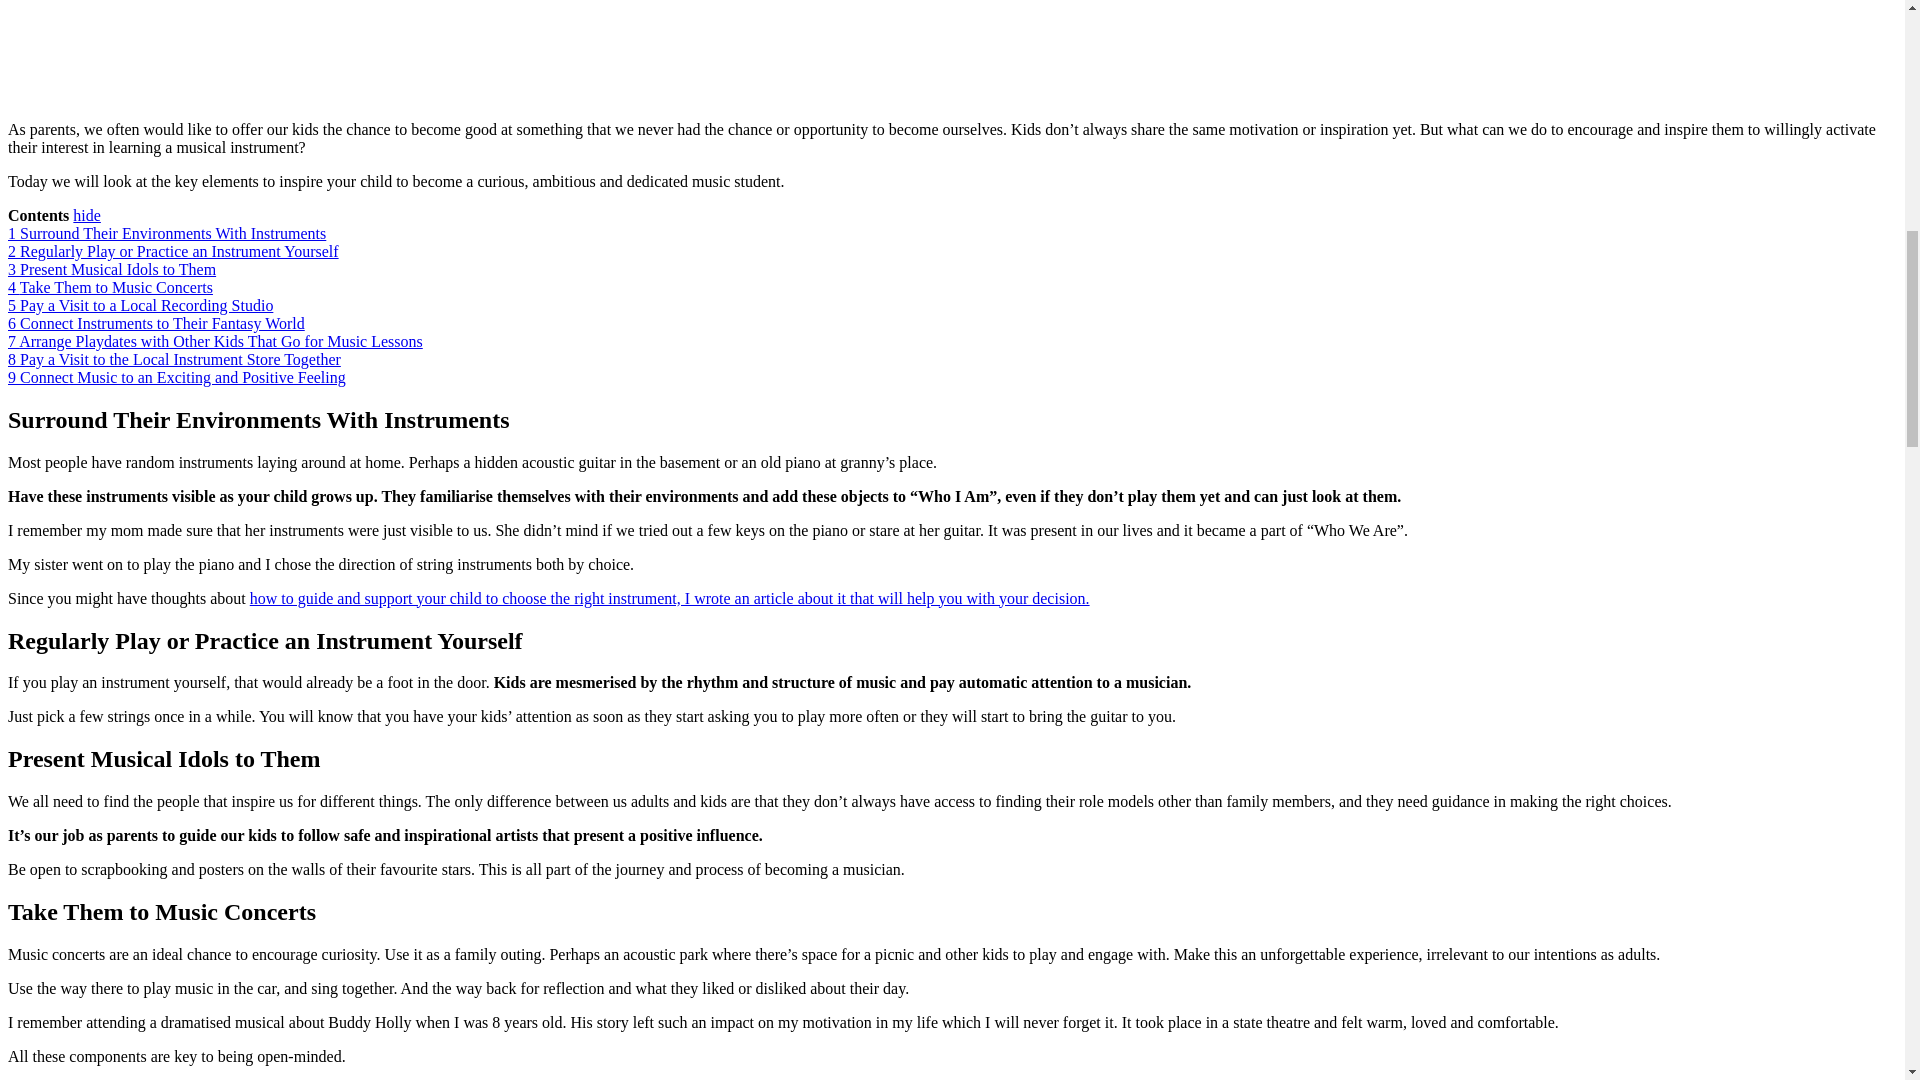  I want to click on 6 Connect Instruments to Their Fantasy World, so click(156, 323).